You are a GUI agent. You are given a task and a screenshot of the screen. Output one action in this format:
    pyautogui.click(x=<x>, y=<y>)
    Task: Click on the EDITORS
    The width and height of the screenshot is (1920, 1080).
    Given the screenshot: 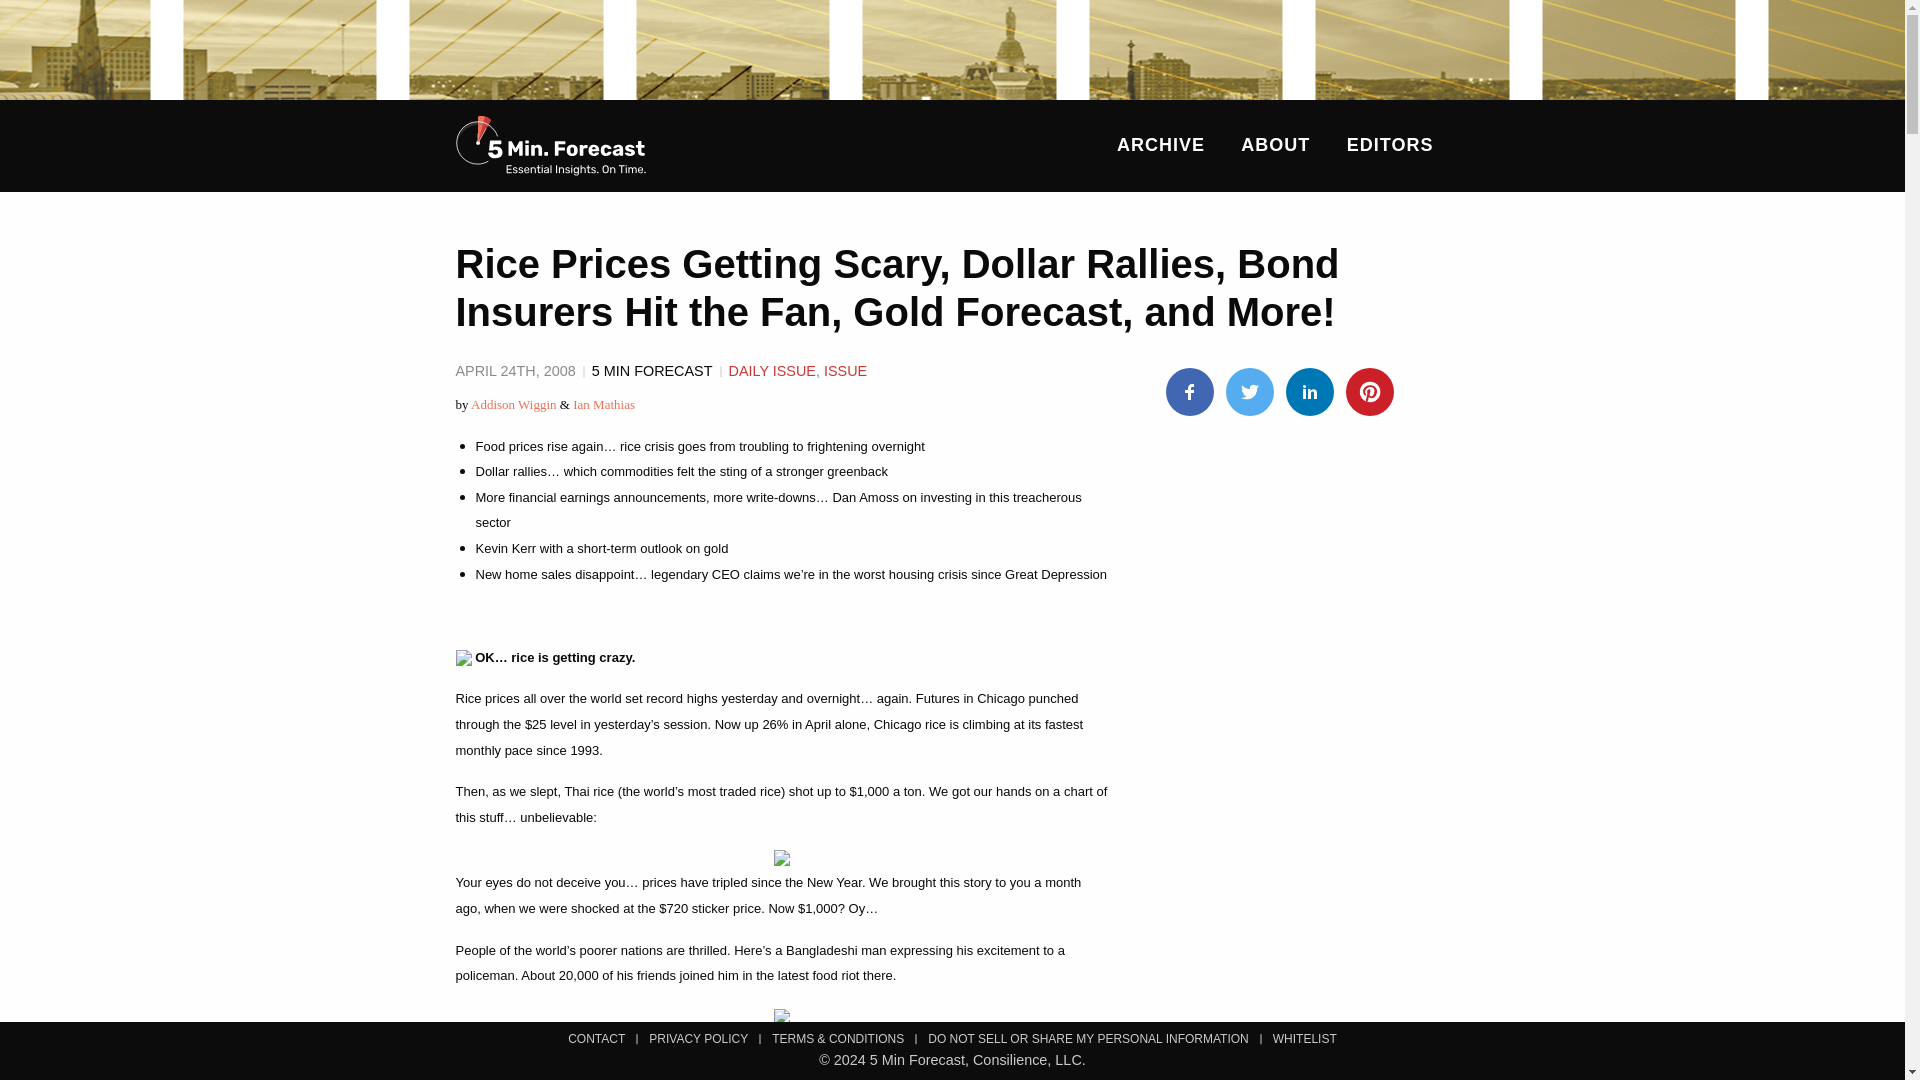 What is the action you would take?
    pyautogui.click(x=1390, y=144)
    